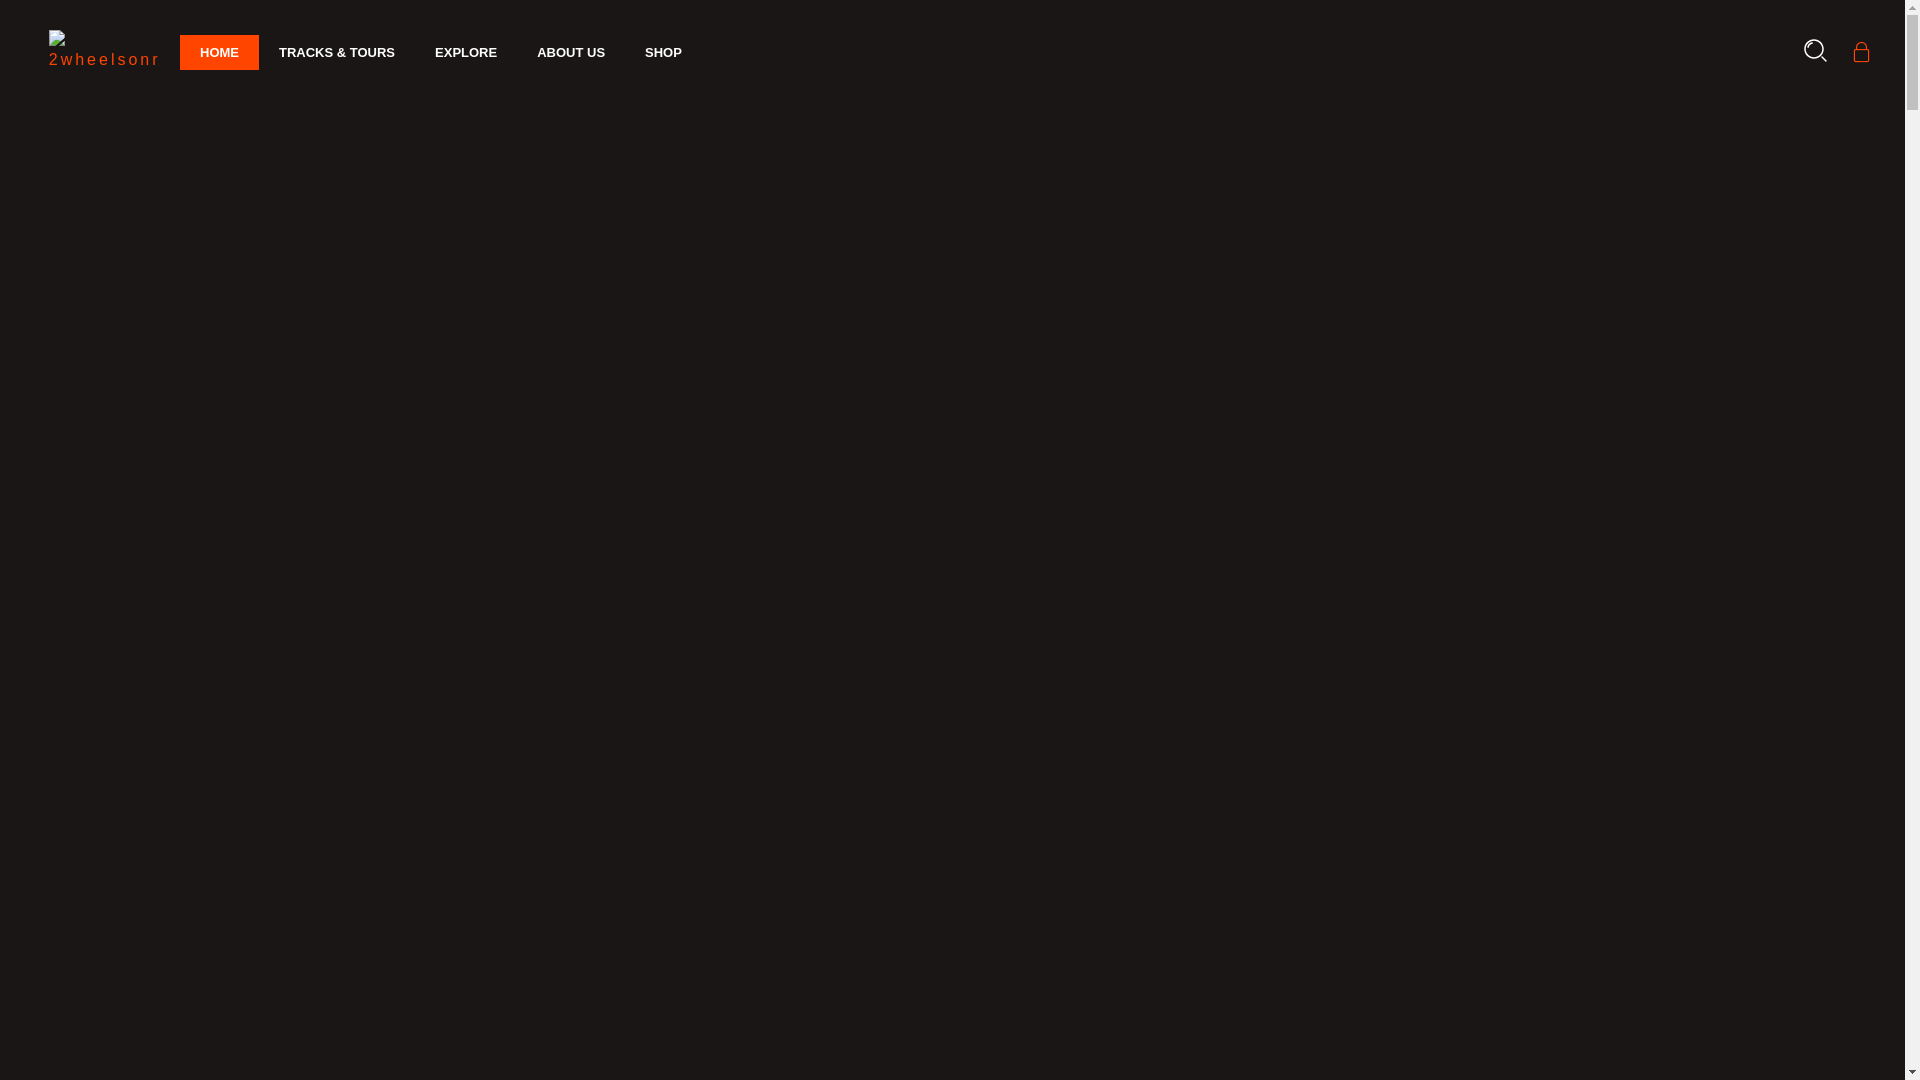  What do you see at coordinates (432, 769) in the screenshot?
I see `EXPLORE MORE` at bounding box center [432, 769].